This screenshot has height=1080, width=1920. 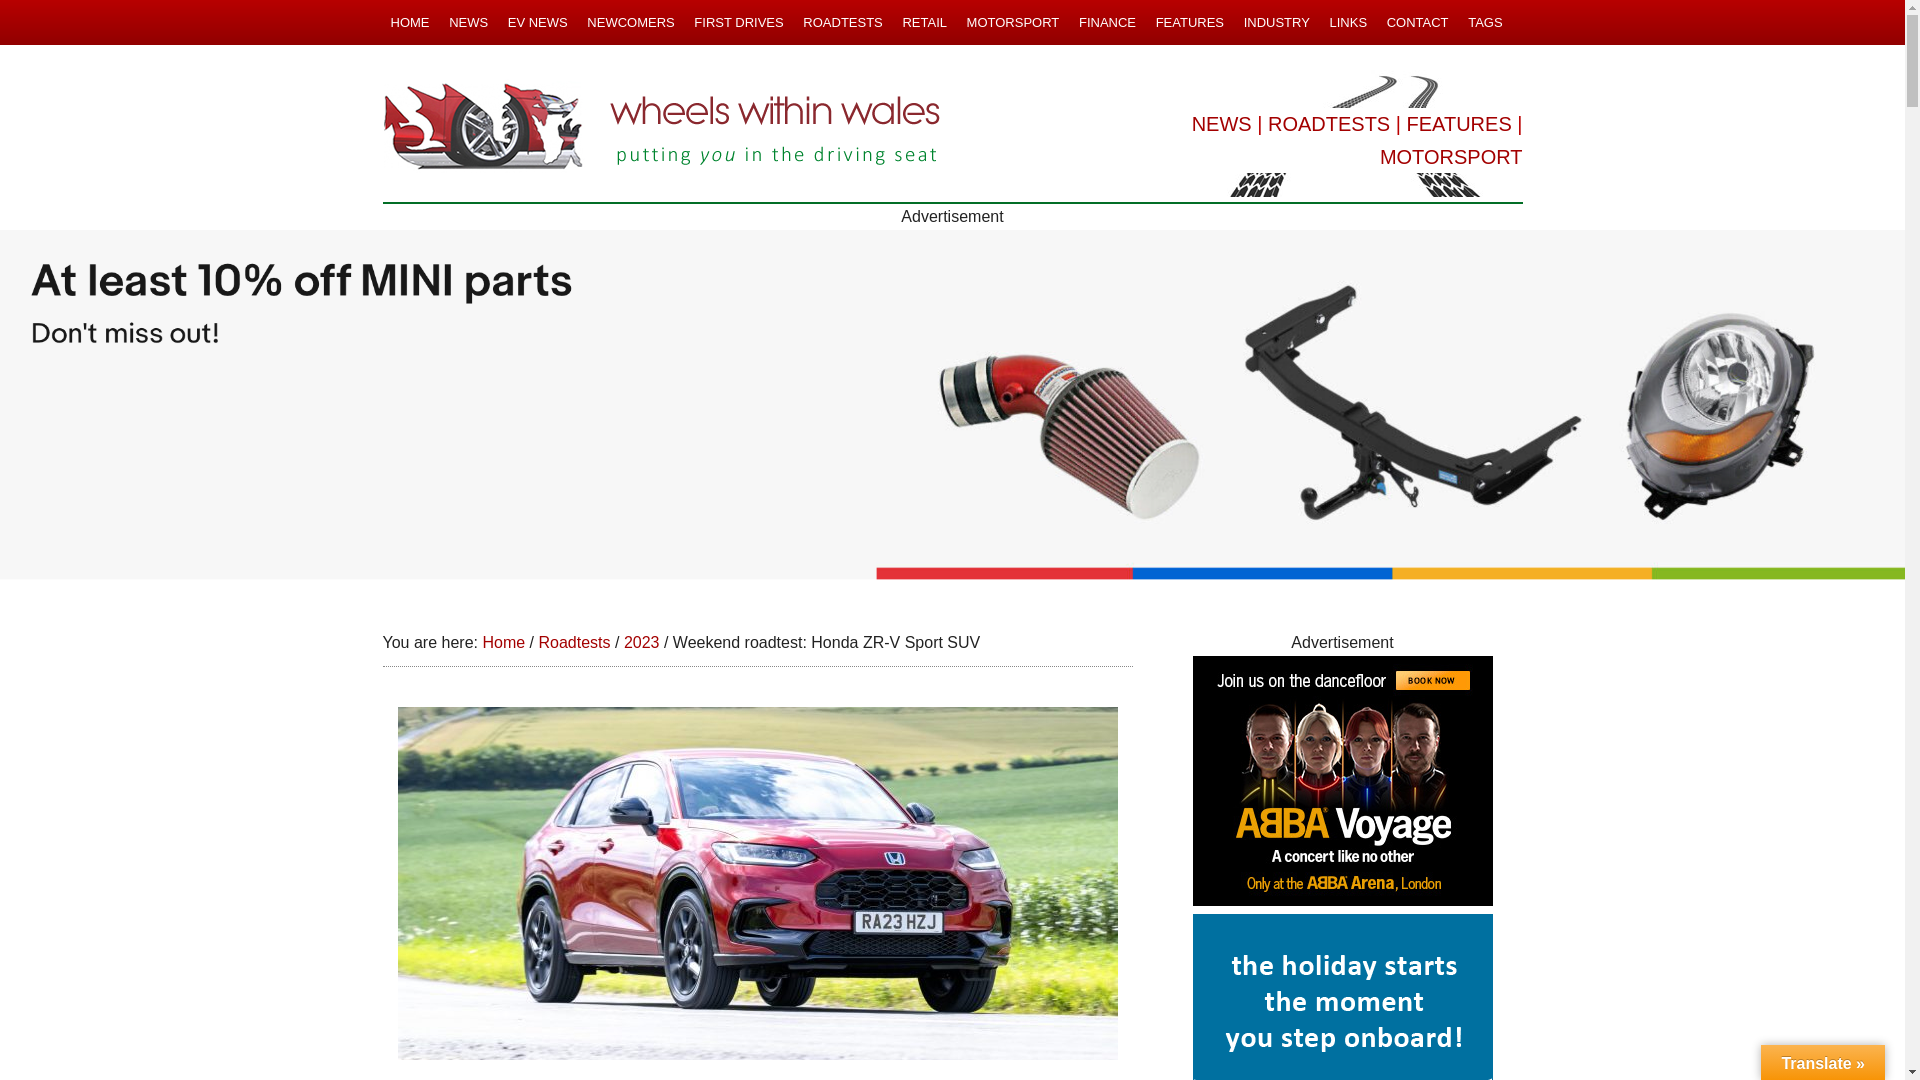 I want to click on FEATURES, so click(x=1190, y=22).